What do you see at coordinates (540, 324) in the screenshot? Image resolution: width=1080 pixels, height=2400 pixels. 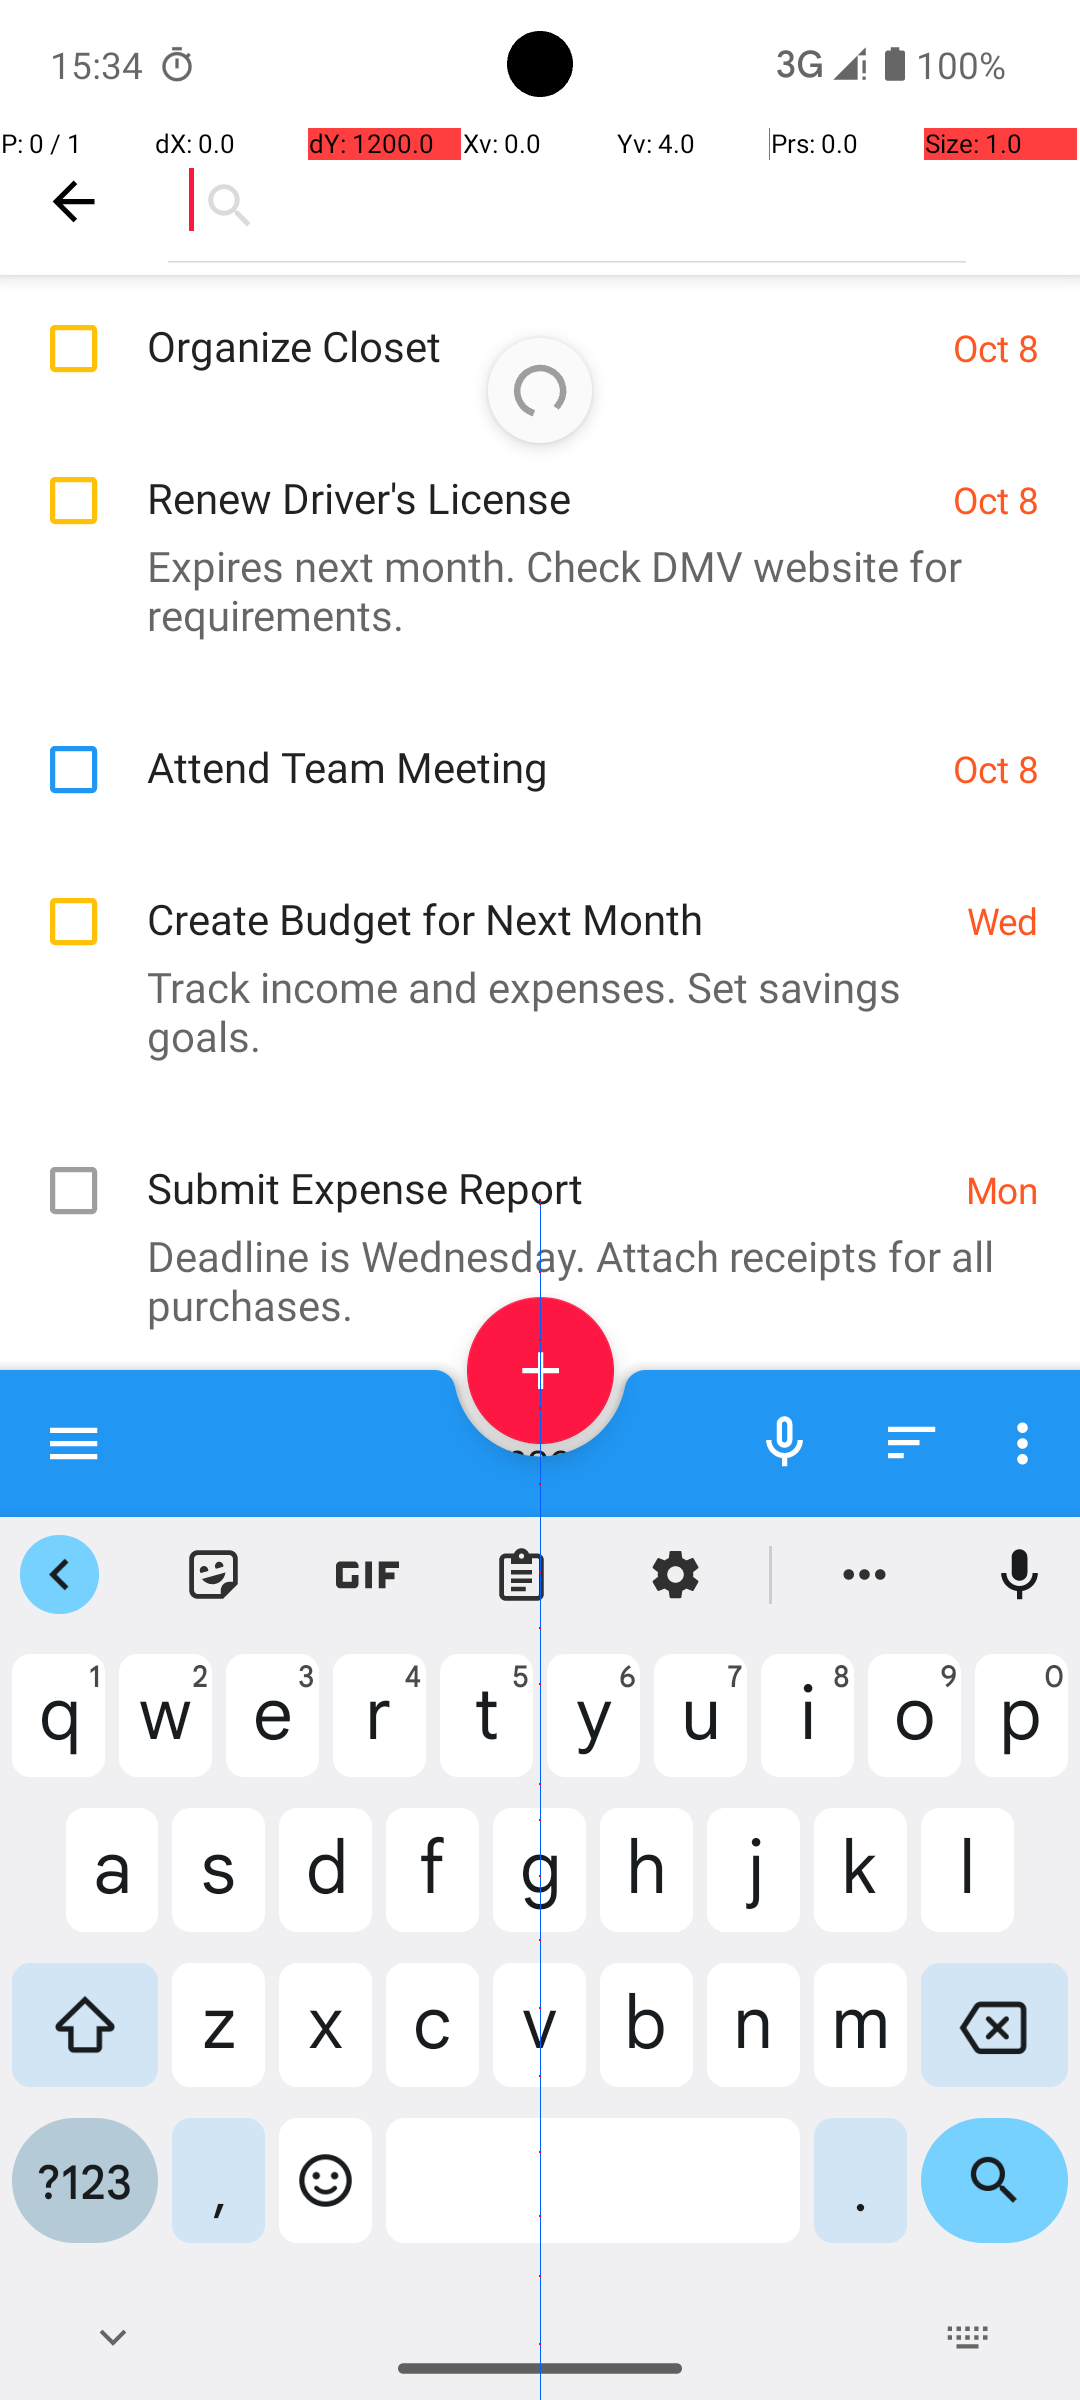 I see `Organize Closet` at bounding box center [540, 324].